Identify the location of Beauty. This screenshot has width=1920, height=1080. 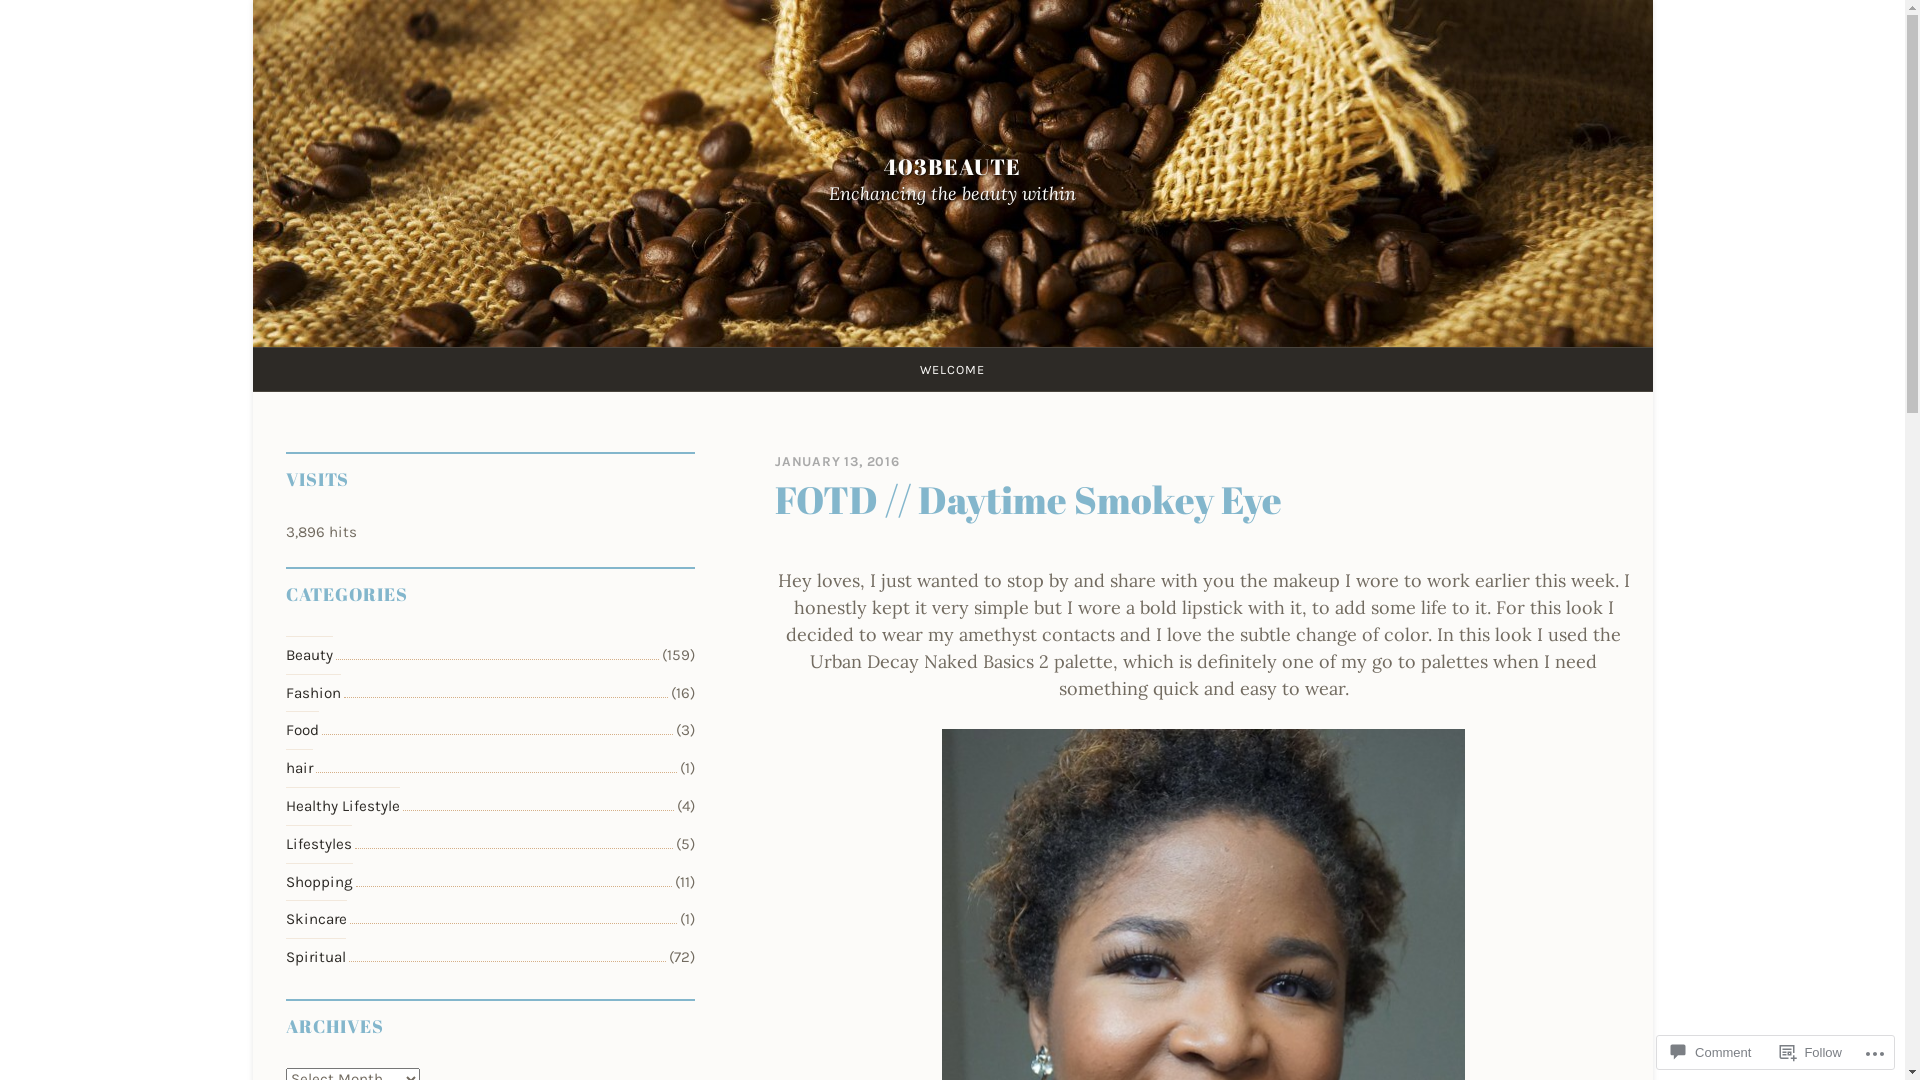
(310, 655).